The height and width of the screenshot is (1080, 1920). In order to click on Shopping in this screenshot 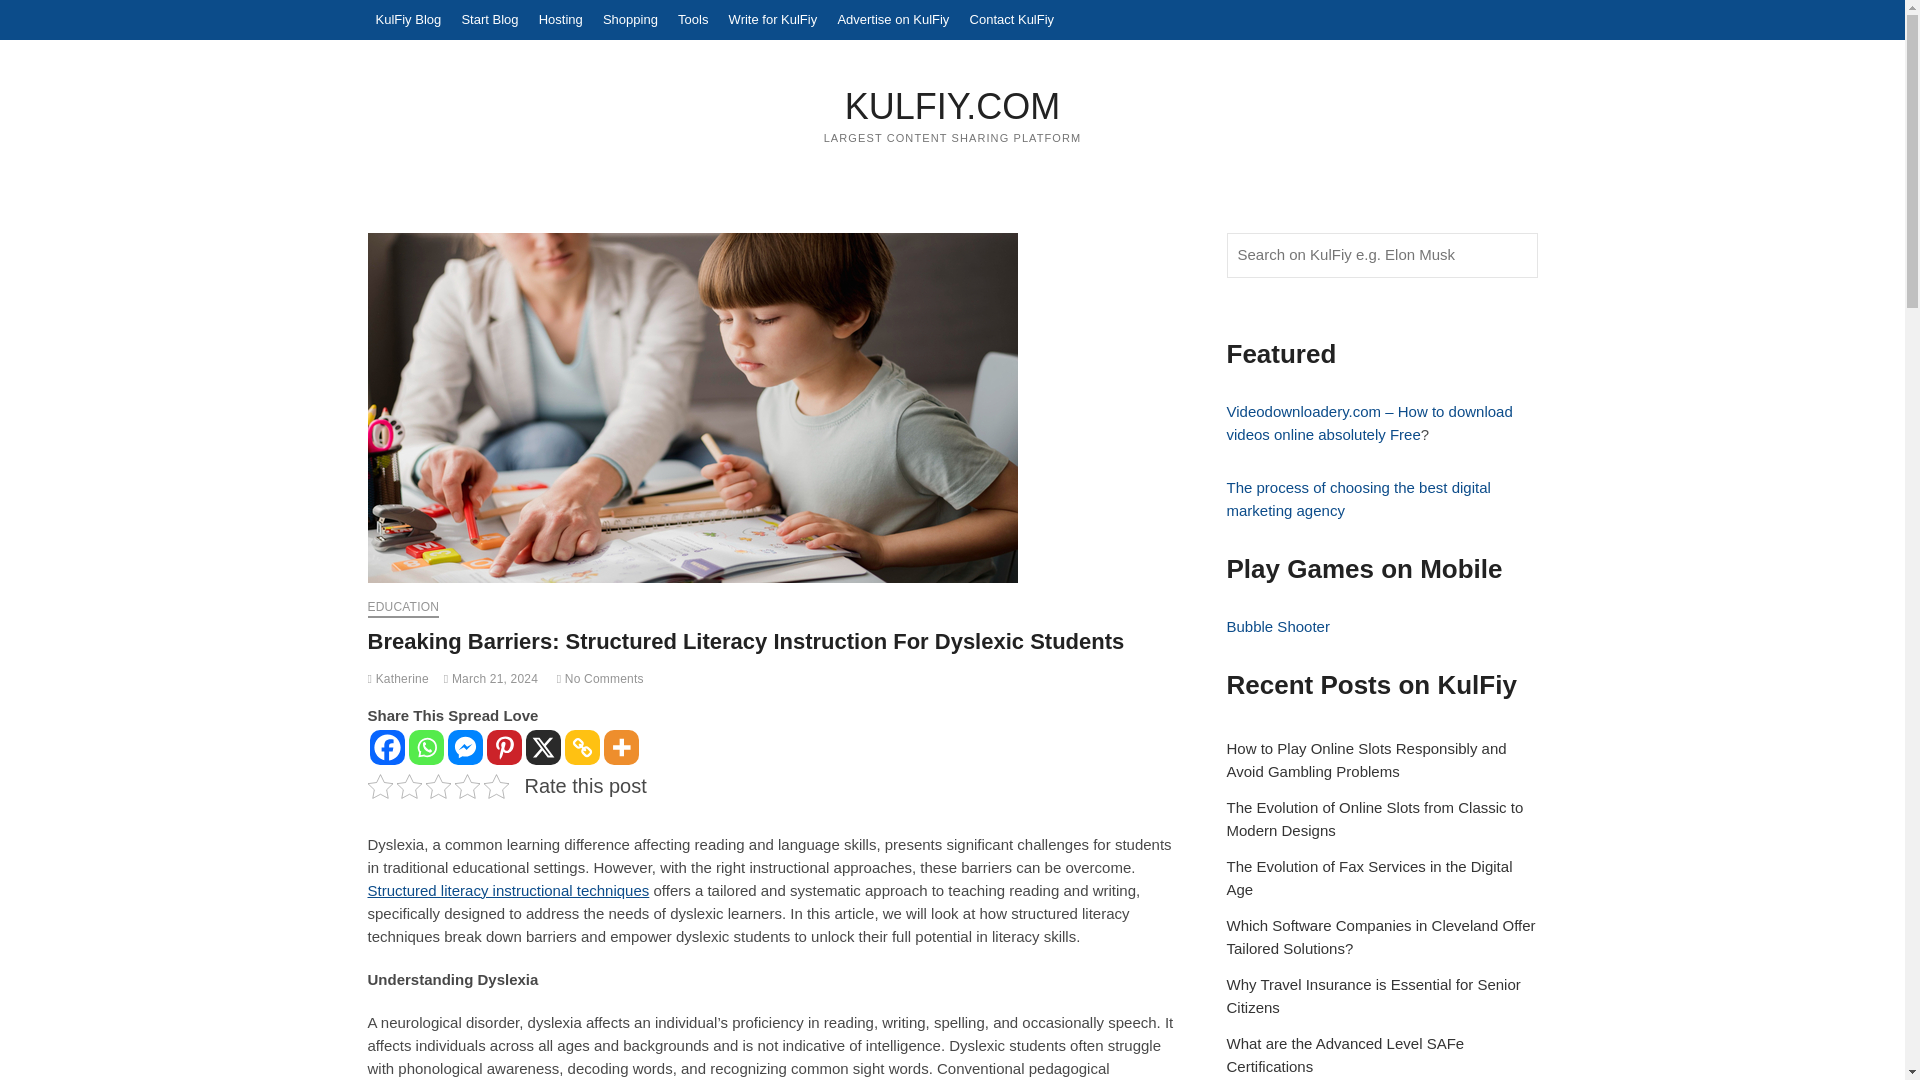, I will do `click(630, 20)`.